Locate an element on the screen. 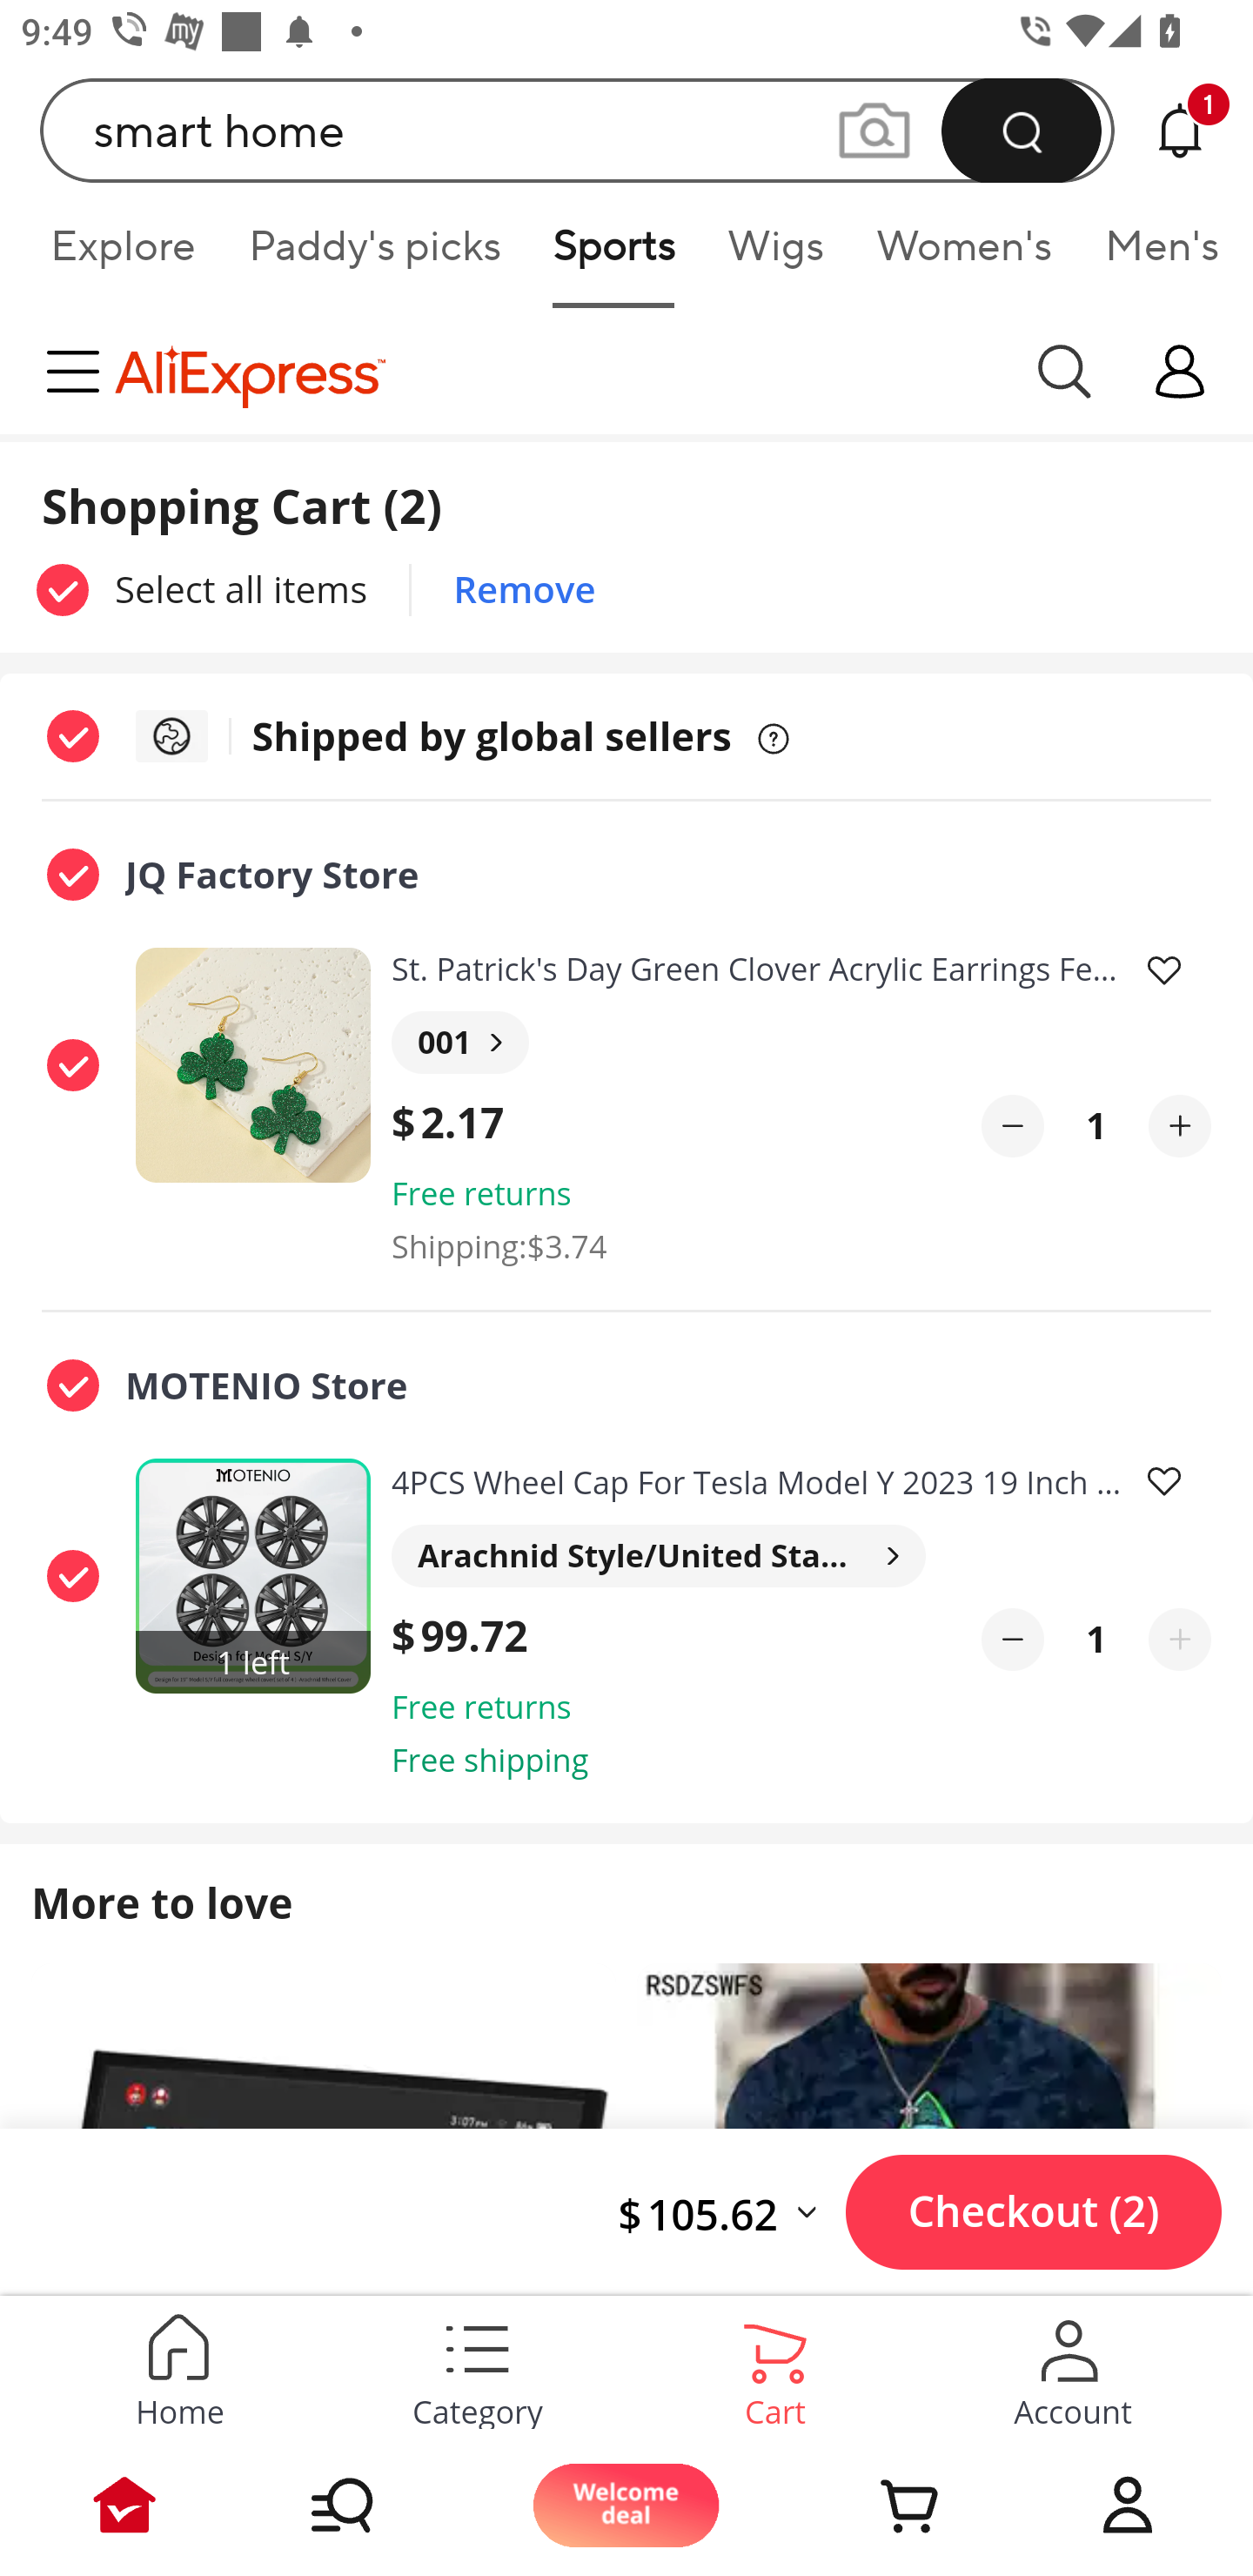  3256806164834504 is located at coordinates (258, 1063).